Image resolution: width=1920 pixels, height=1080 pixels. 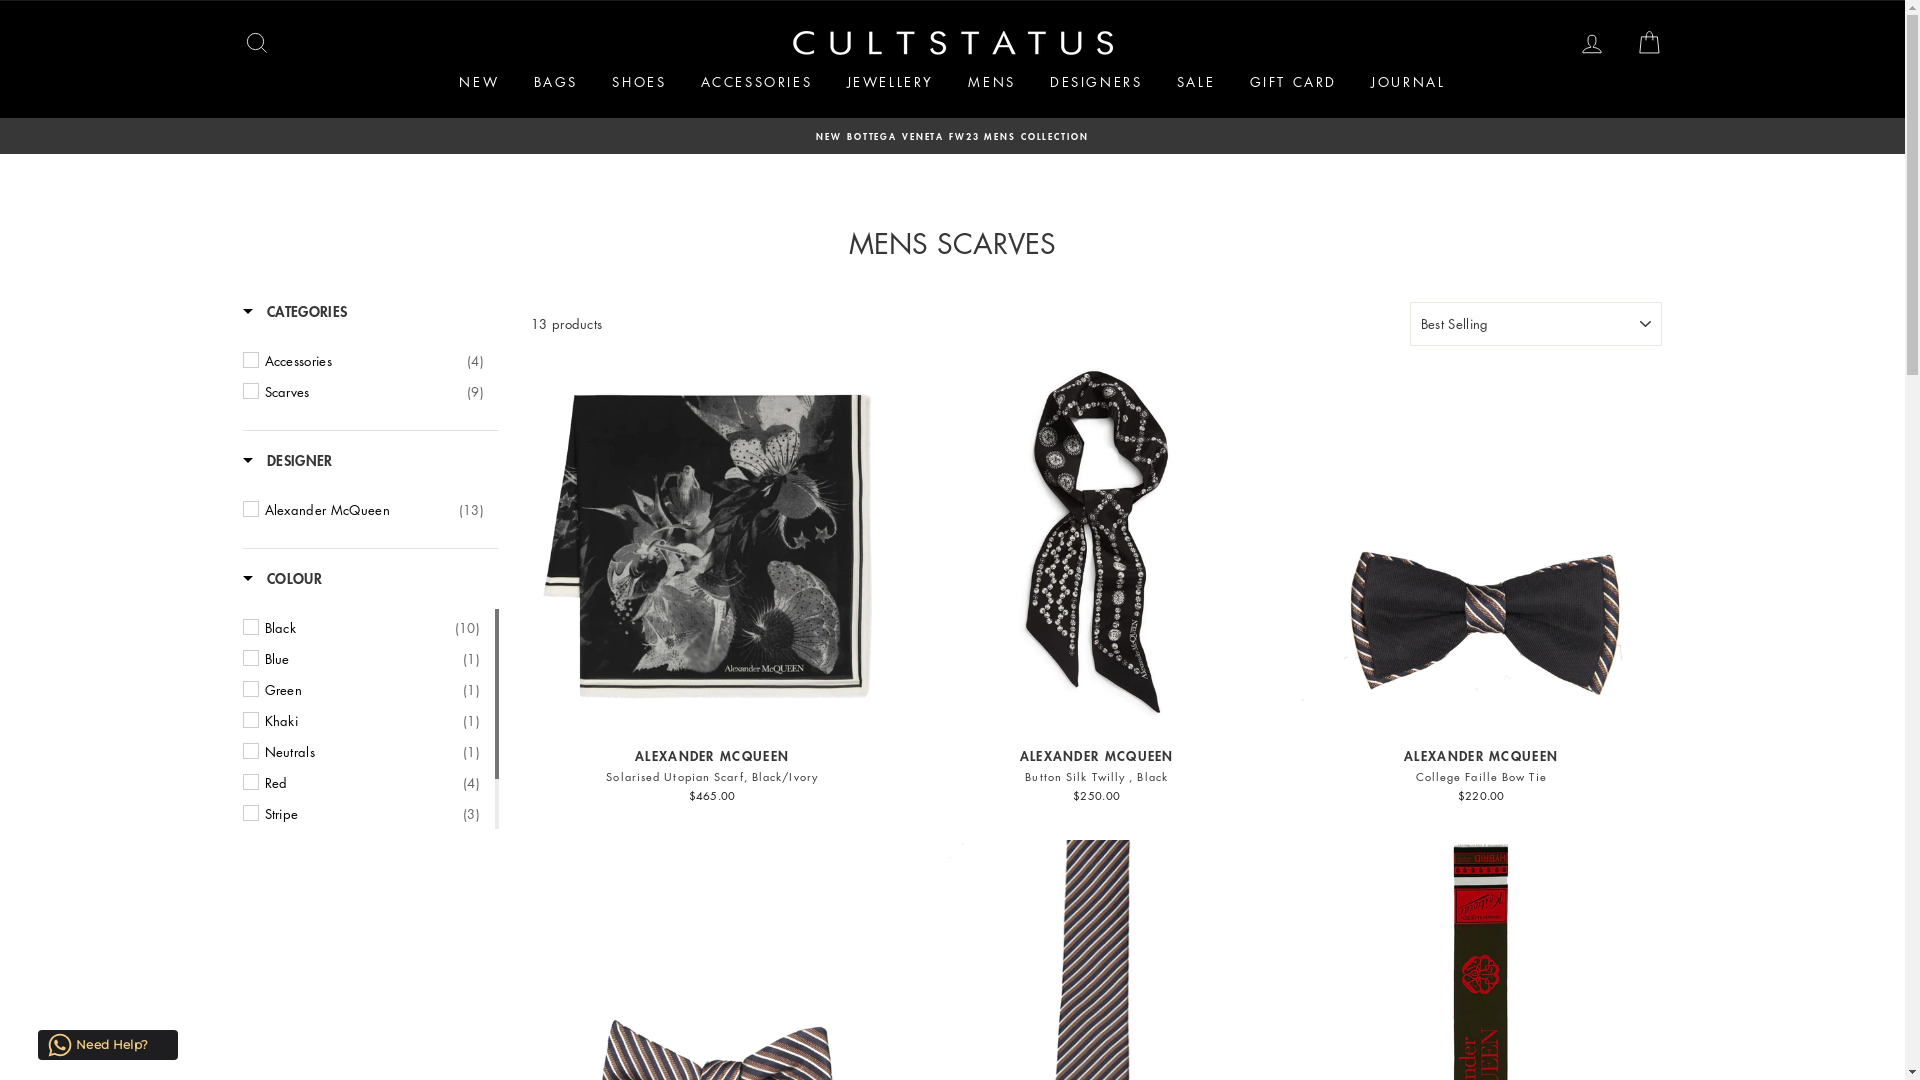 What do you see at coordinates (372, 628) in the screenshot?
I see `Black
(10)` at bounding box center [372, 628].